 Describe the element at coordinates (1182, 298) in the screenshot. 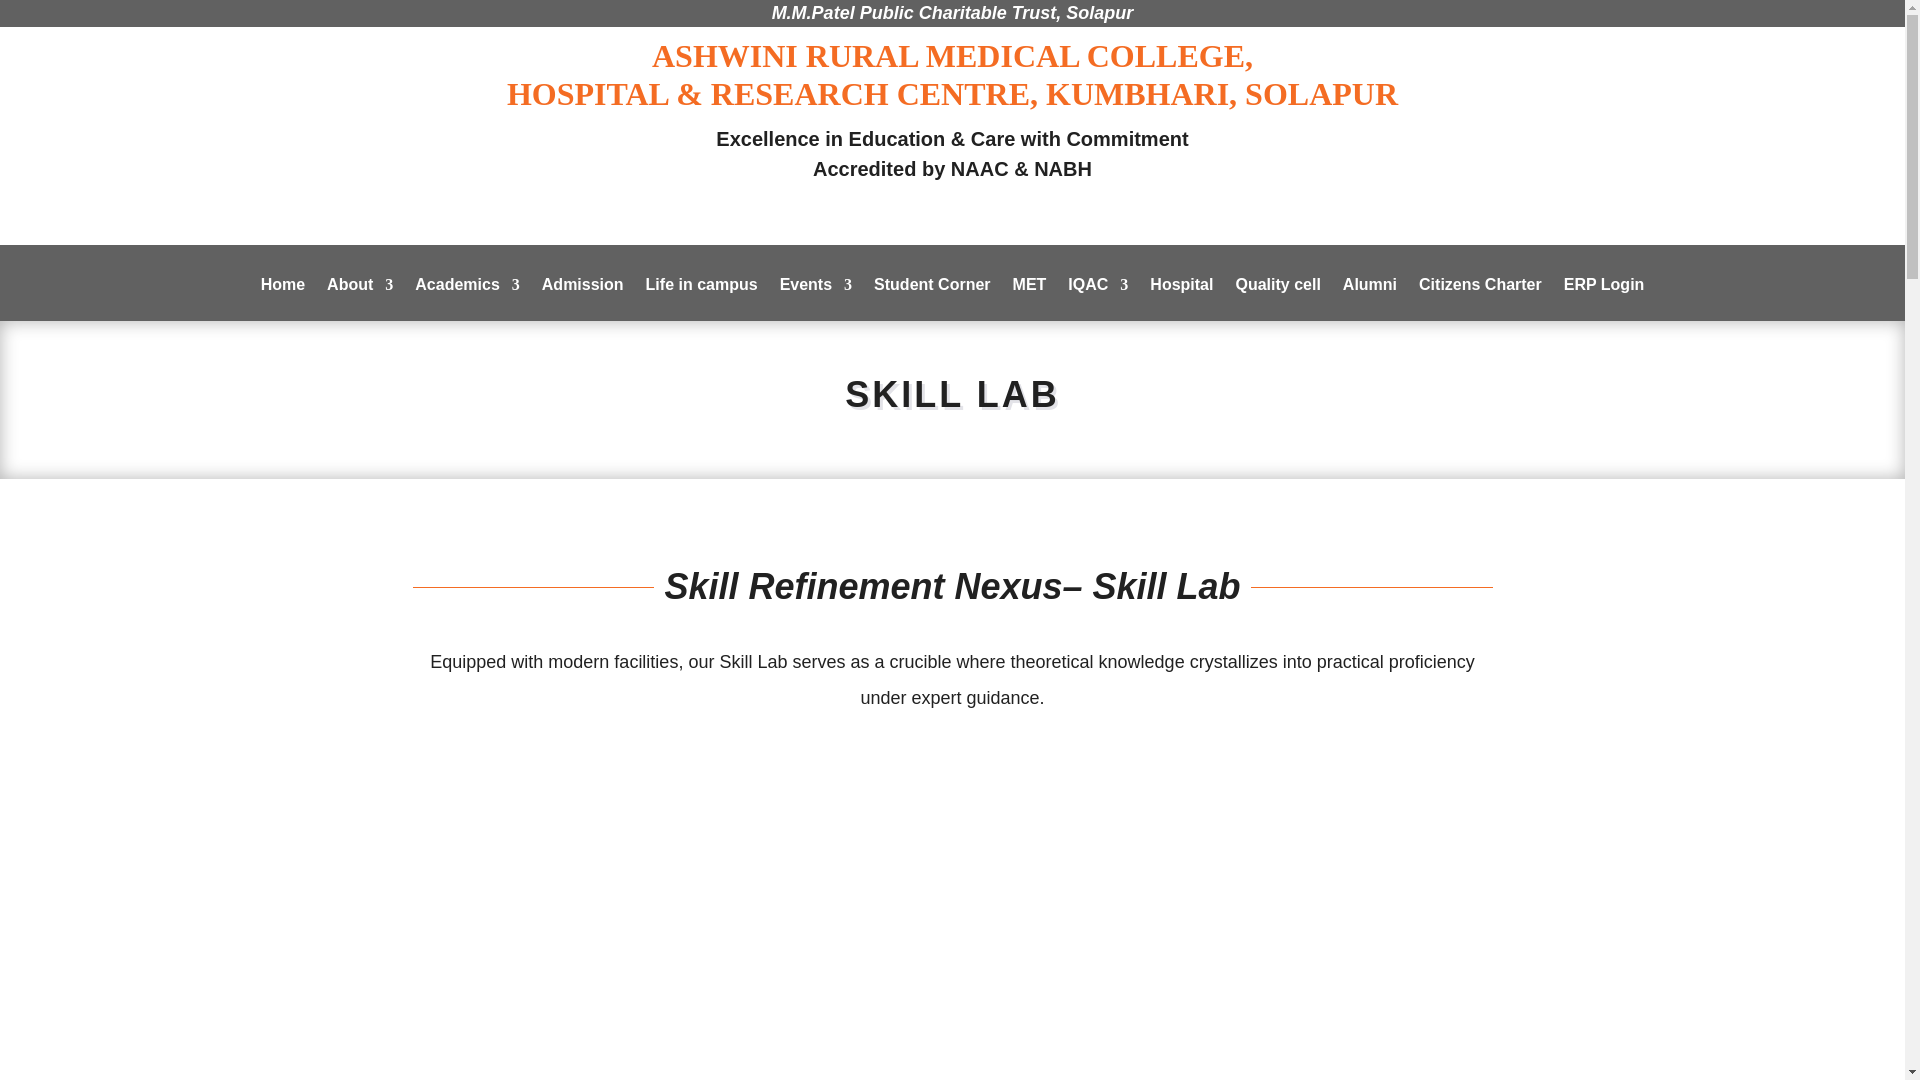

I see `Hospital` at that location.